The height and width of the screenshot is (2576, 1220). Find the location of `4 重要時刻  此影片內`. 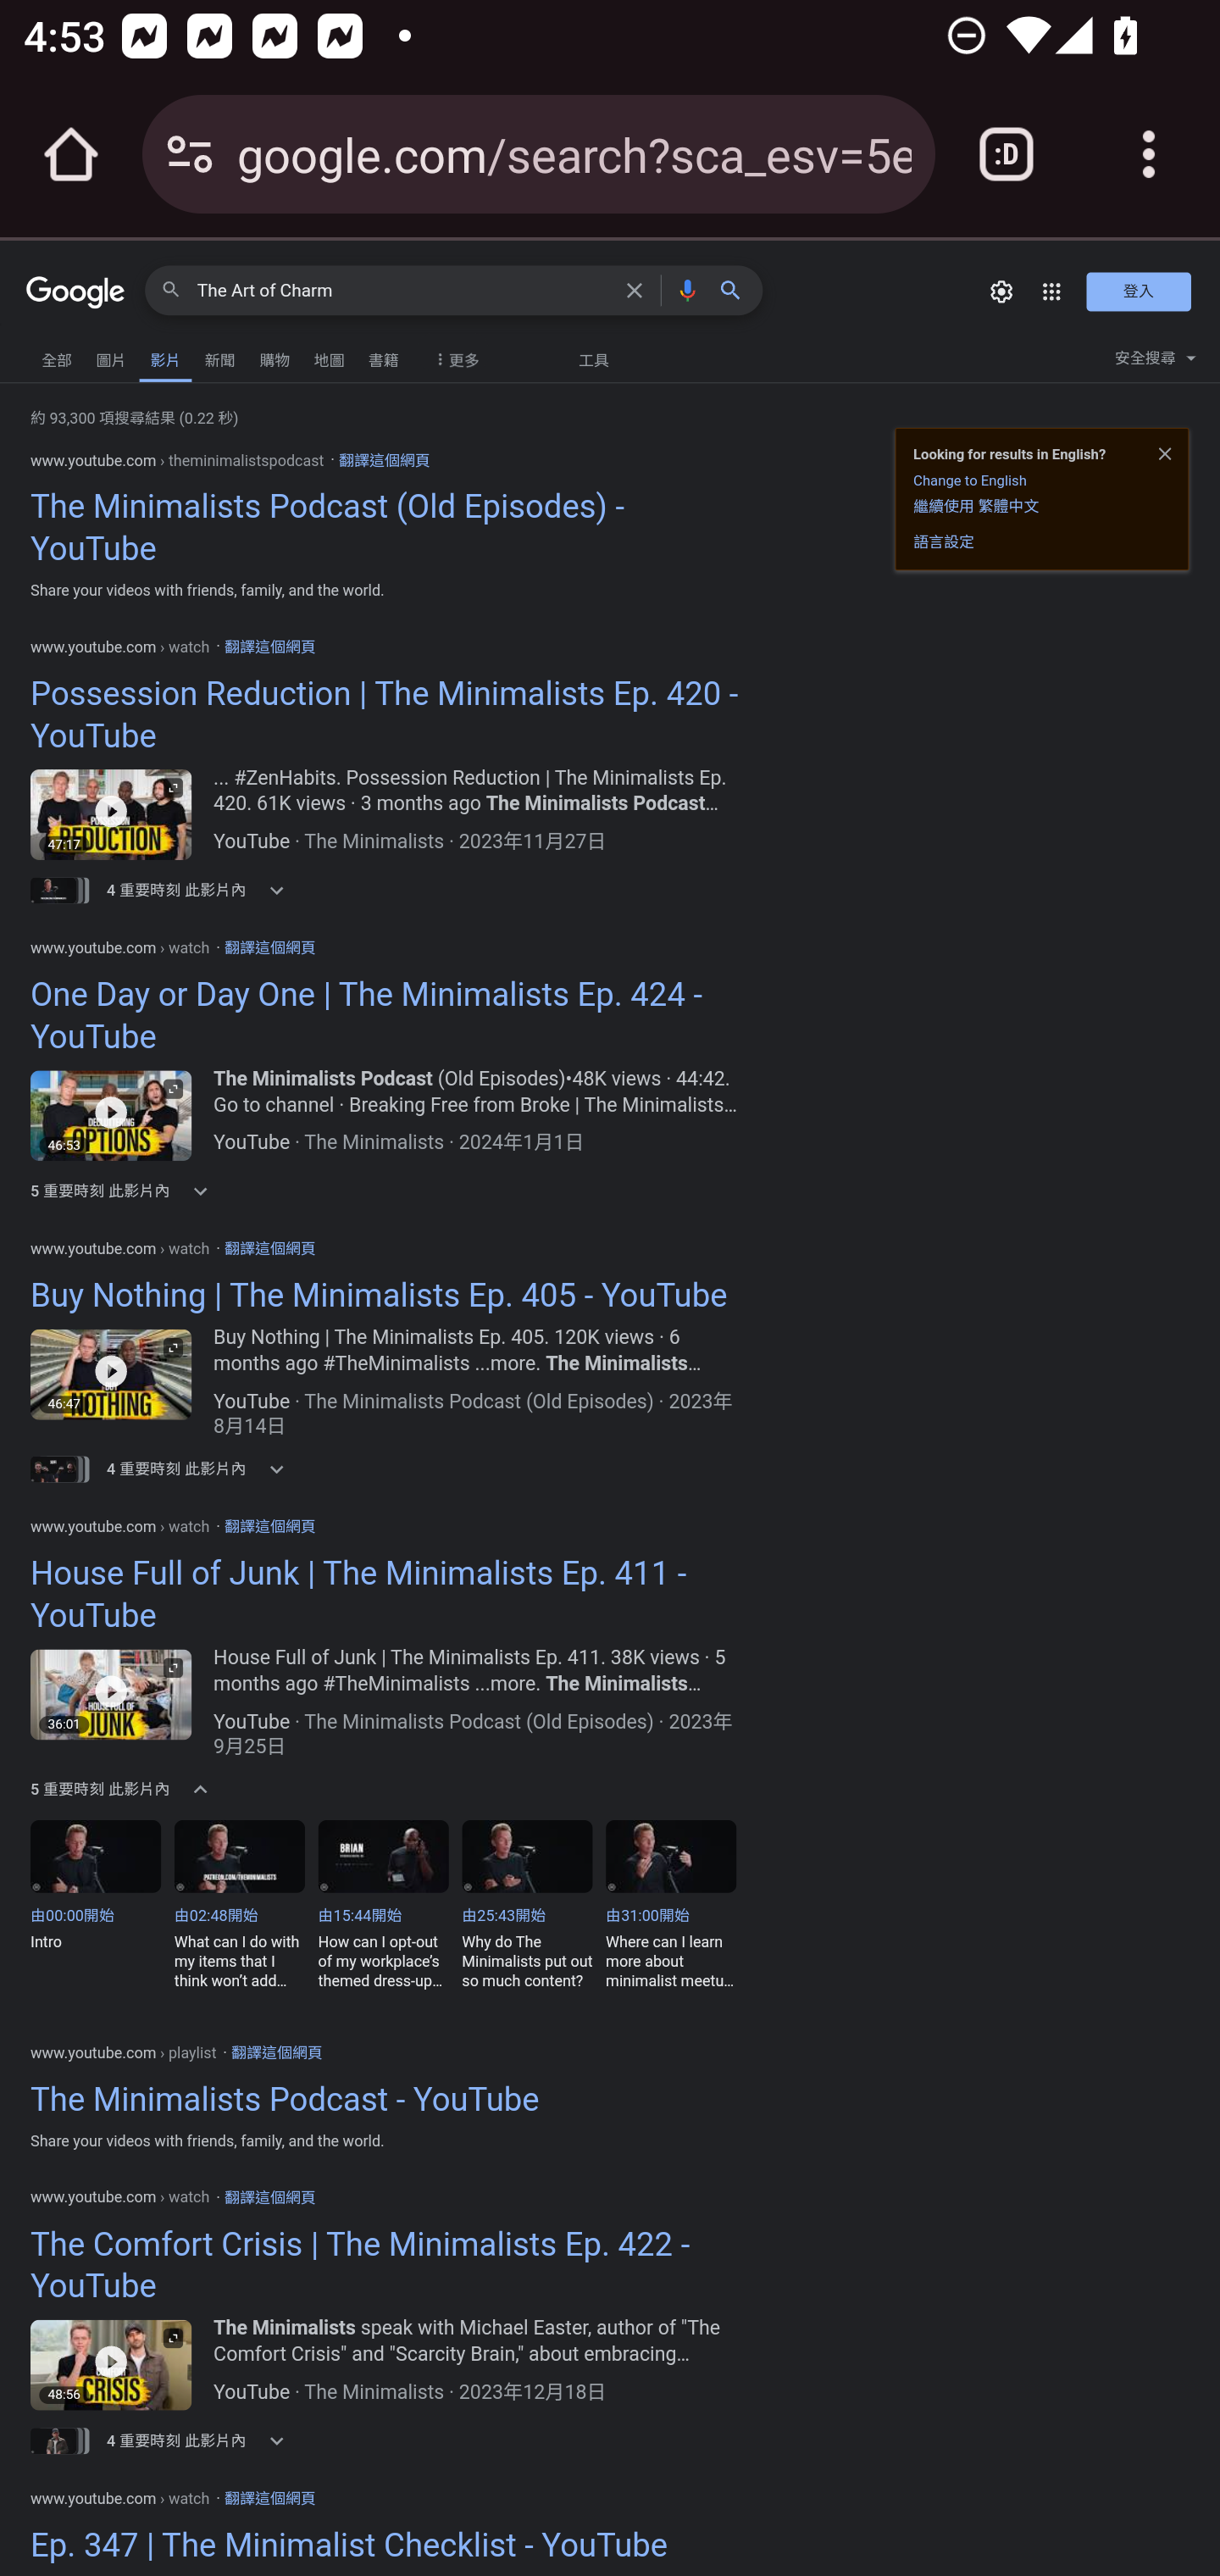

4 重要時刻  此影片內 is located at coordinates (205, 1469).